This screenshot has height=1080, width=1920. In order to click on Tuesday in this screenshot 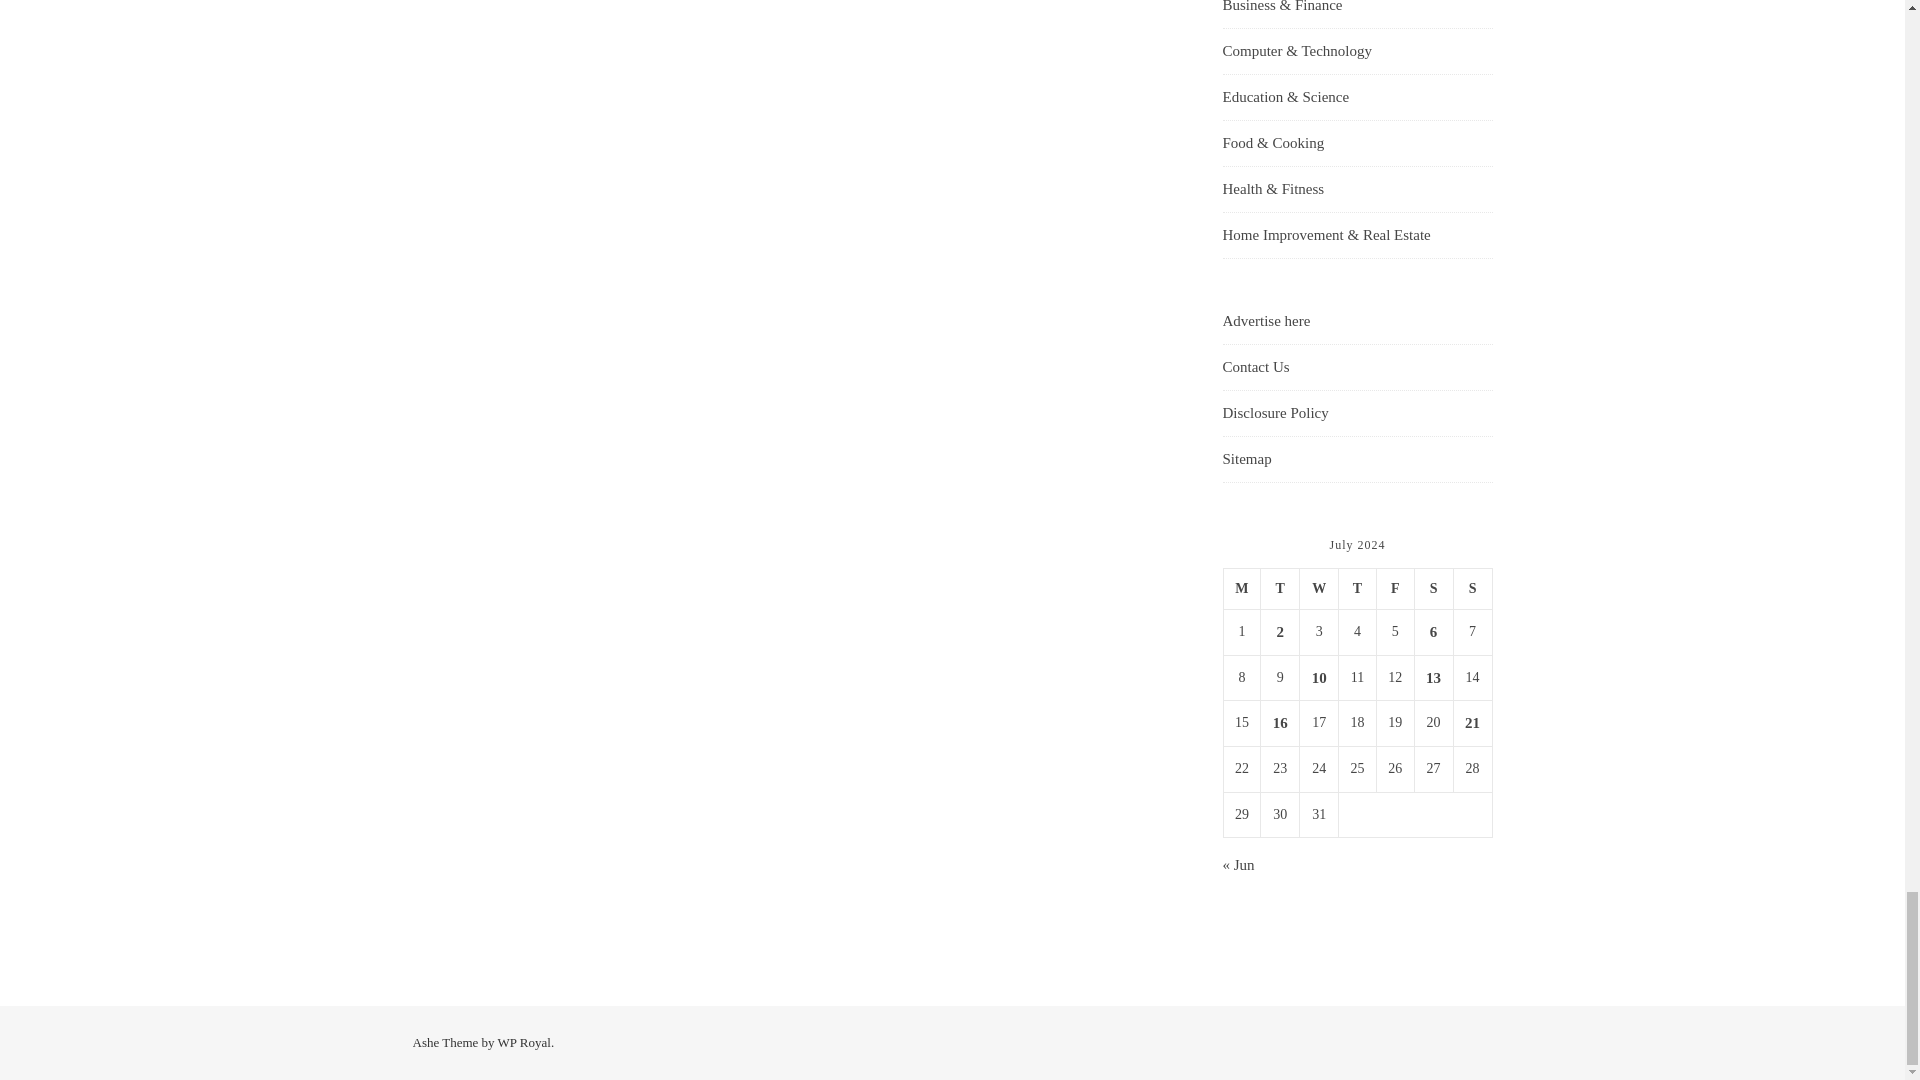, I will do `click(1280, 589)`.